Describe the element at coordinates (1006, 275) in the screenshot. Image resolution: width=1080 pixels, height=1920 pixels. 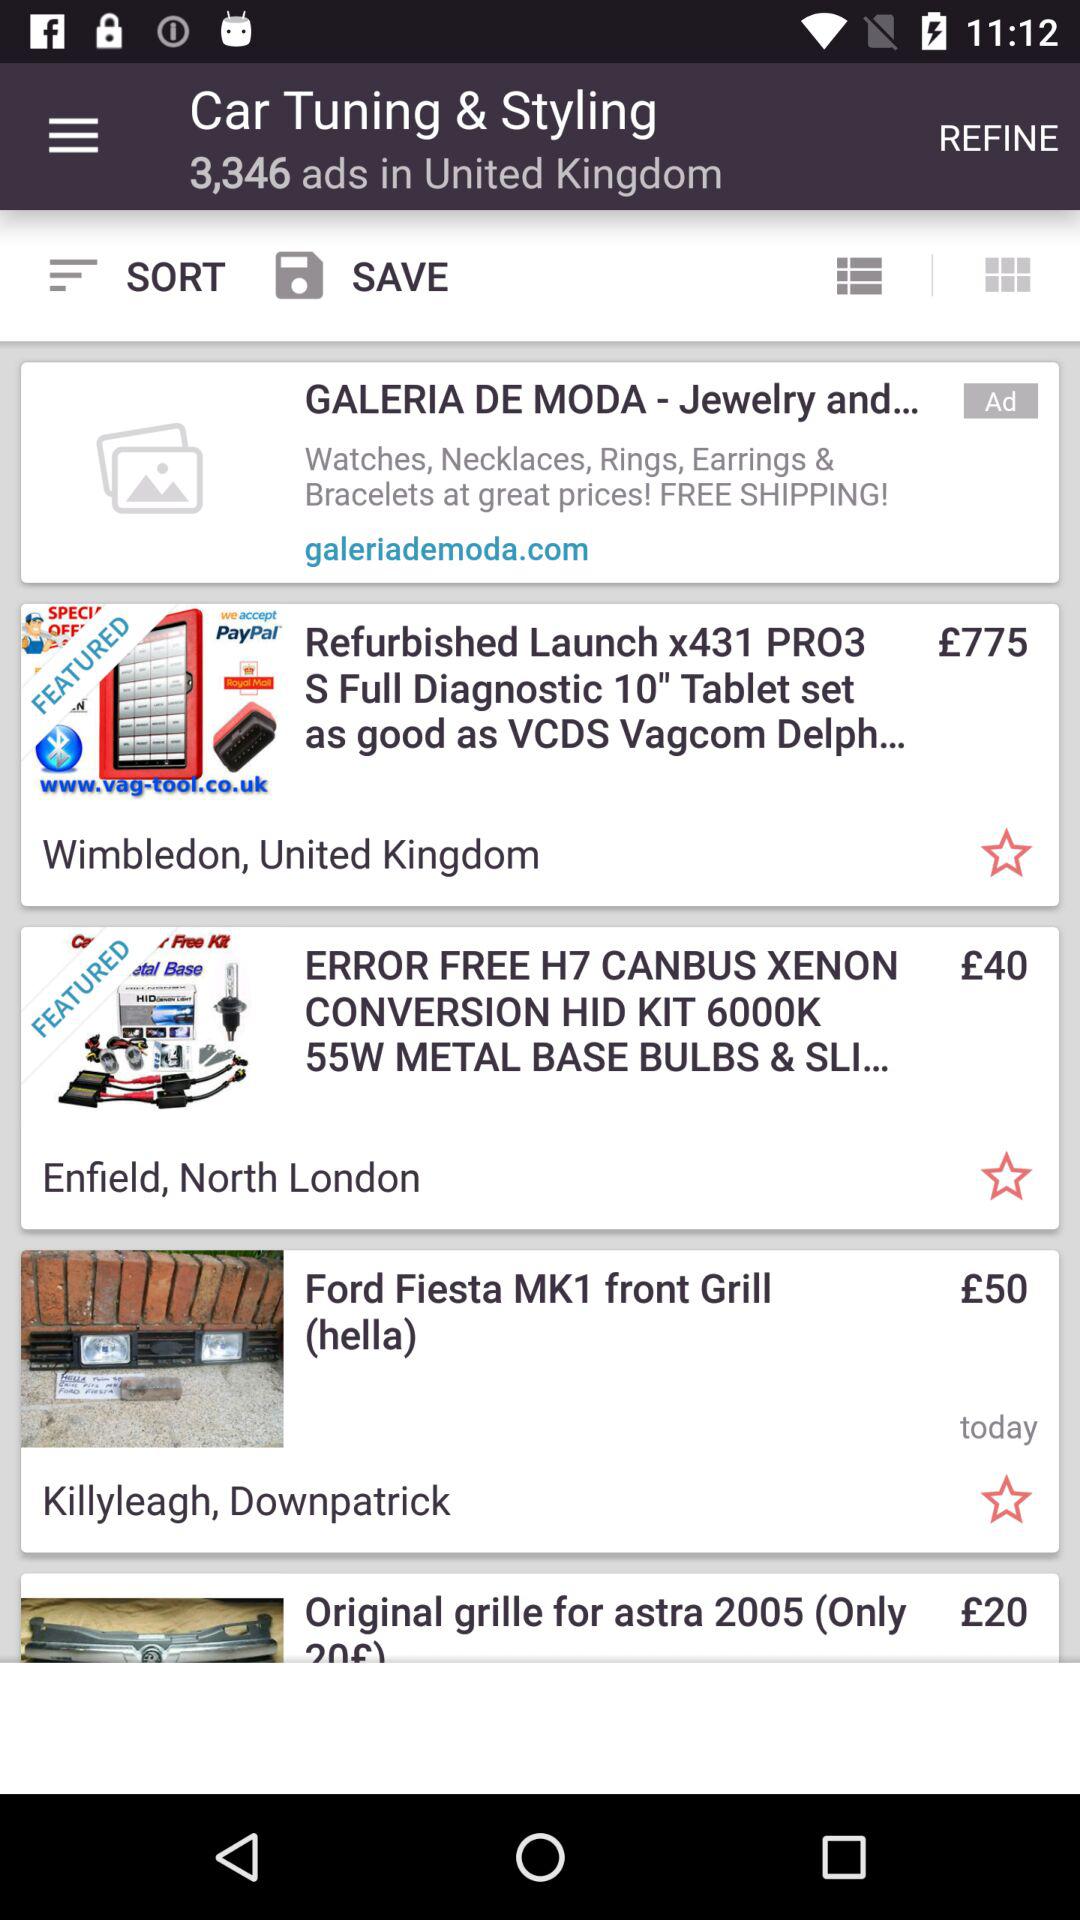
I see `select the icon just below refine text` at that location.